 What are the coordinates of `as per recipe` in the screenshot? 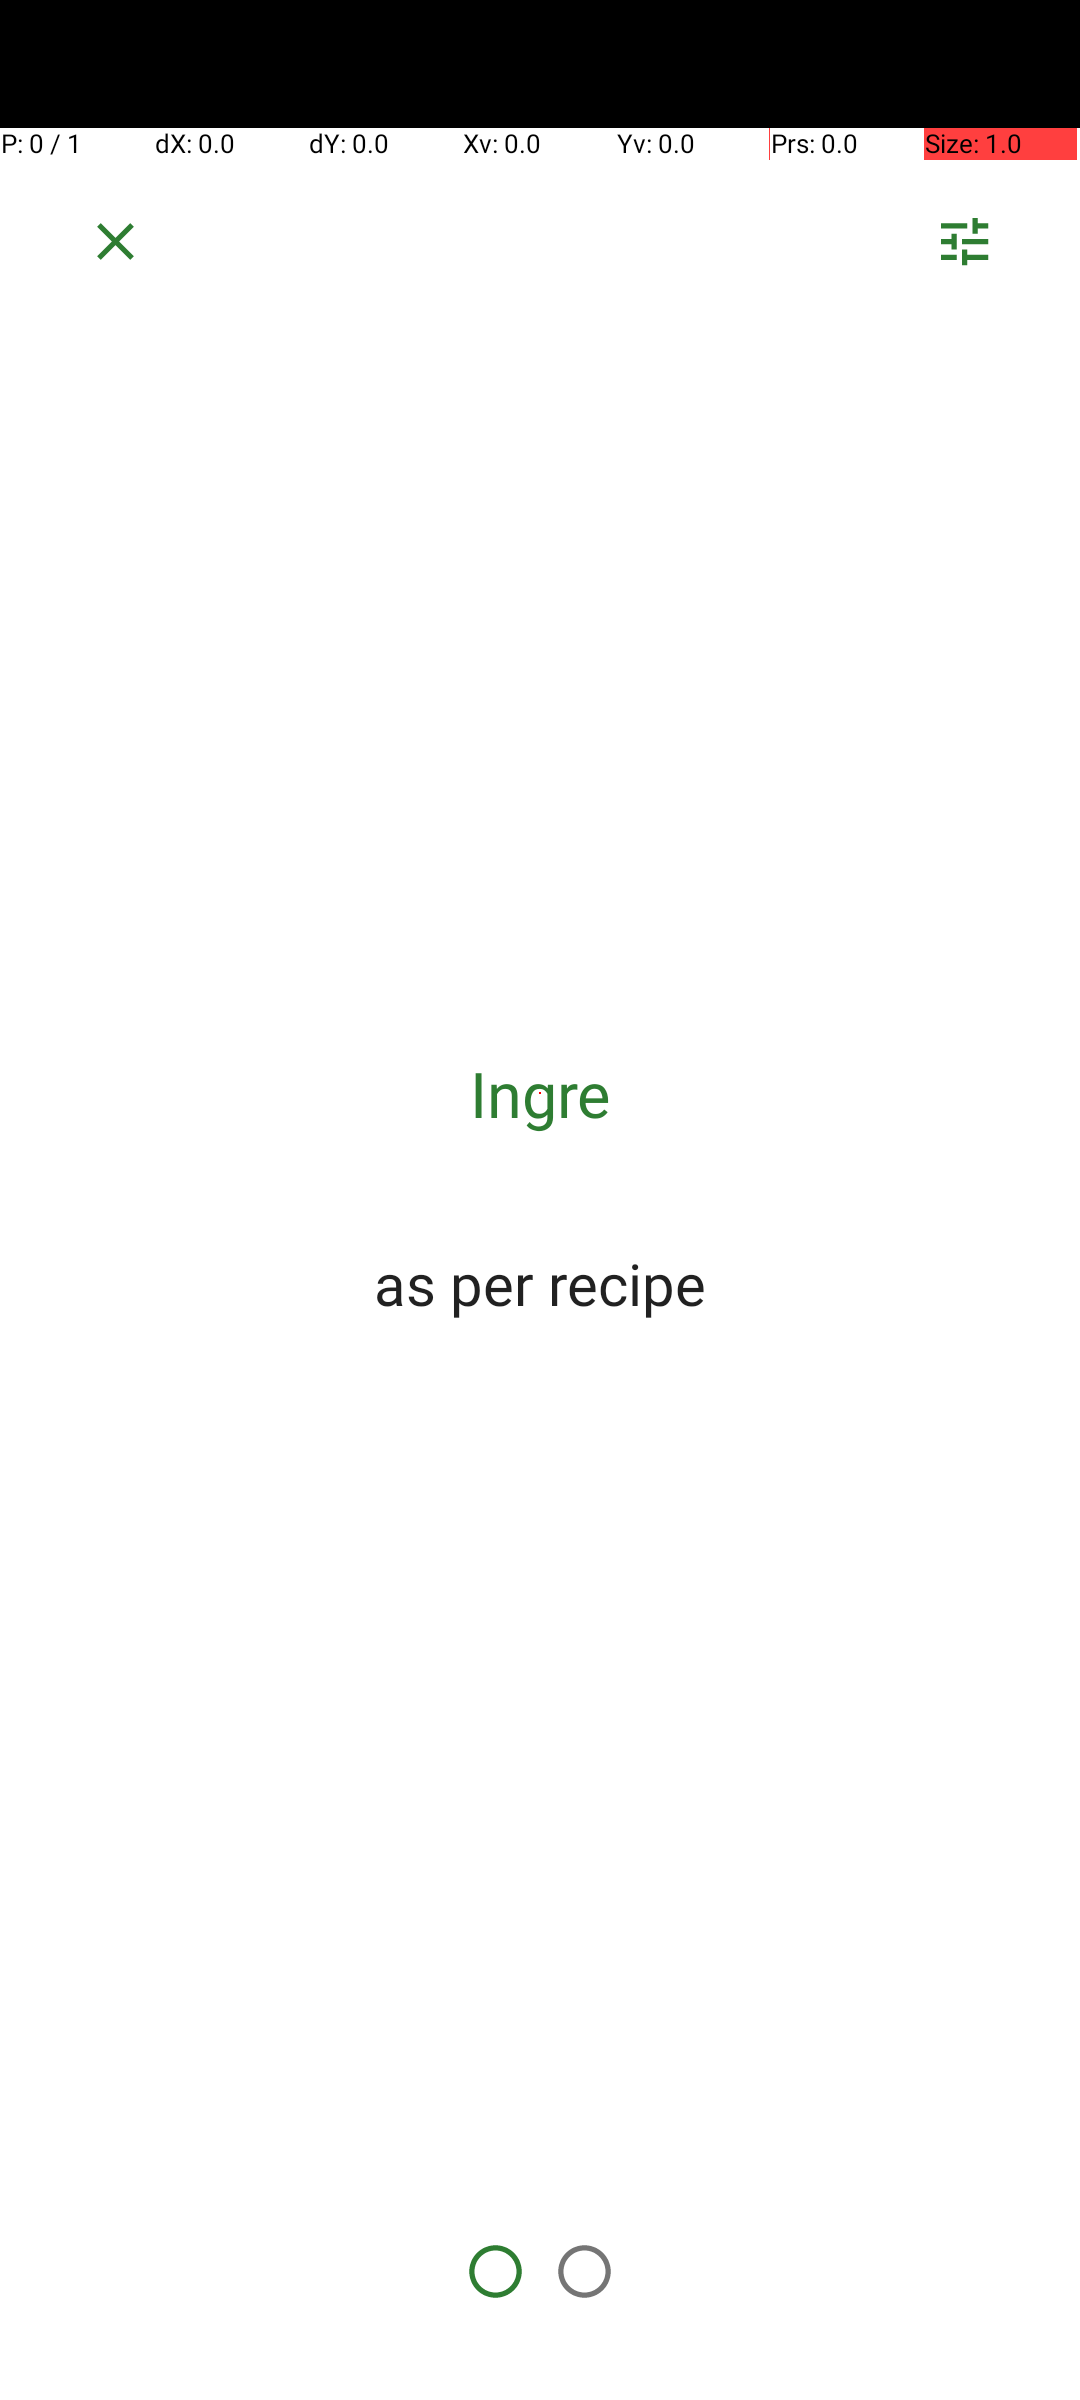 It's located at (540, 1283).